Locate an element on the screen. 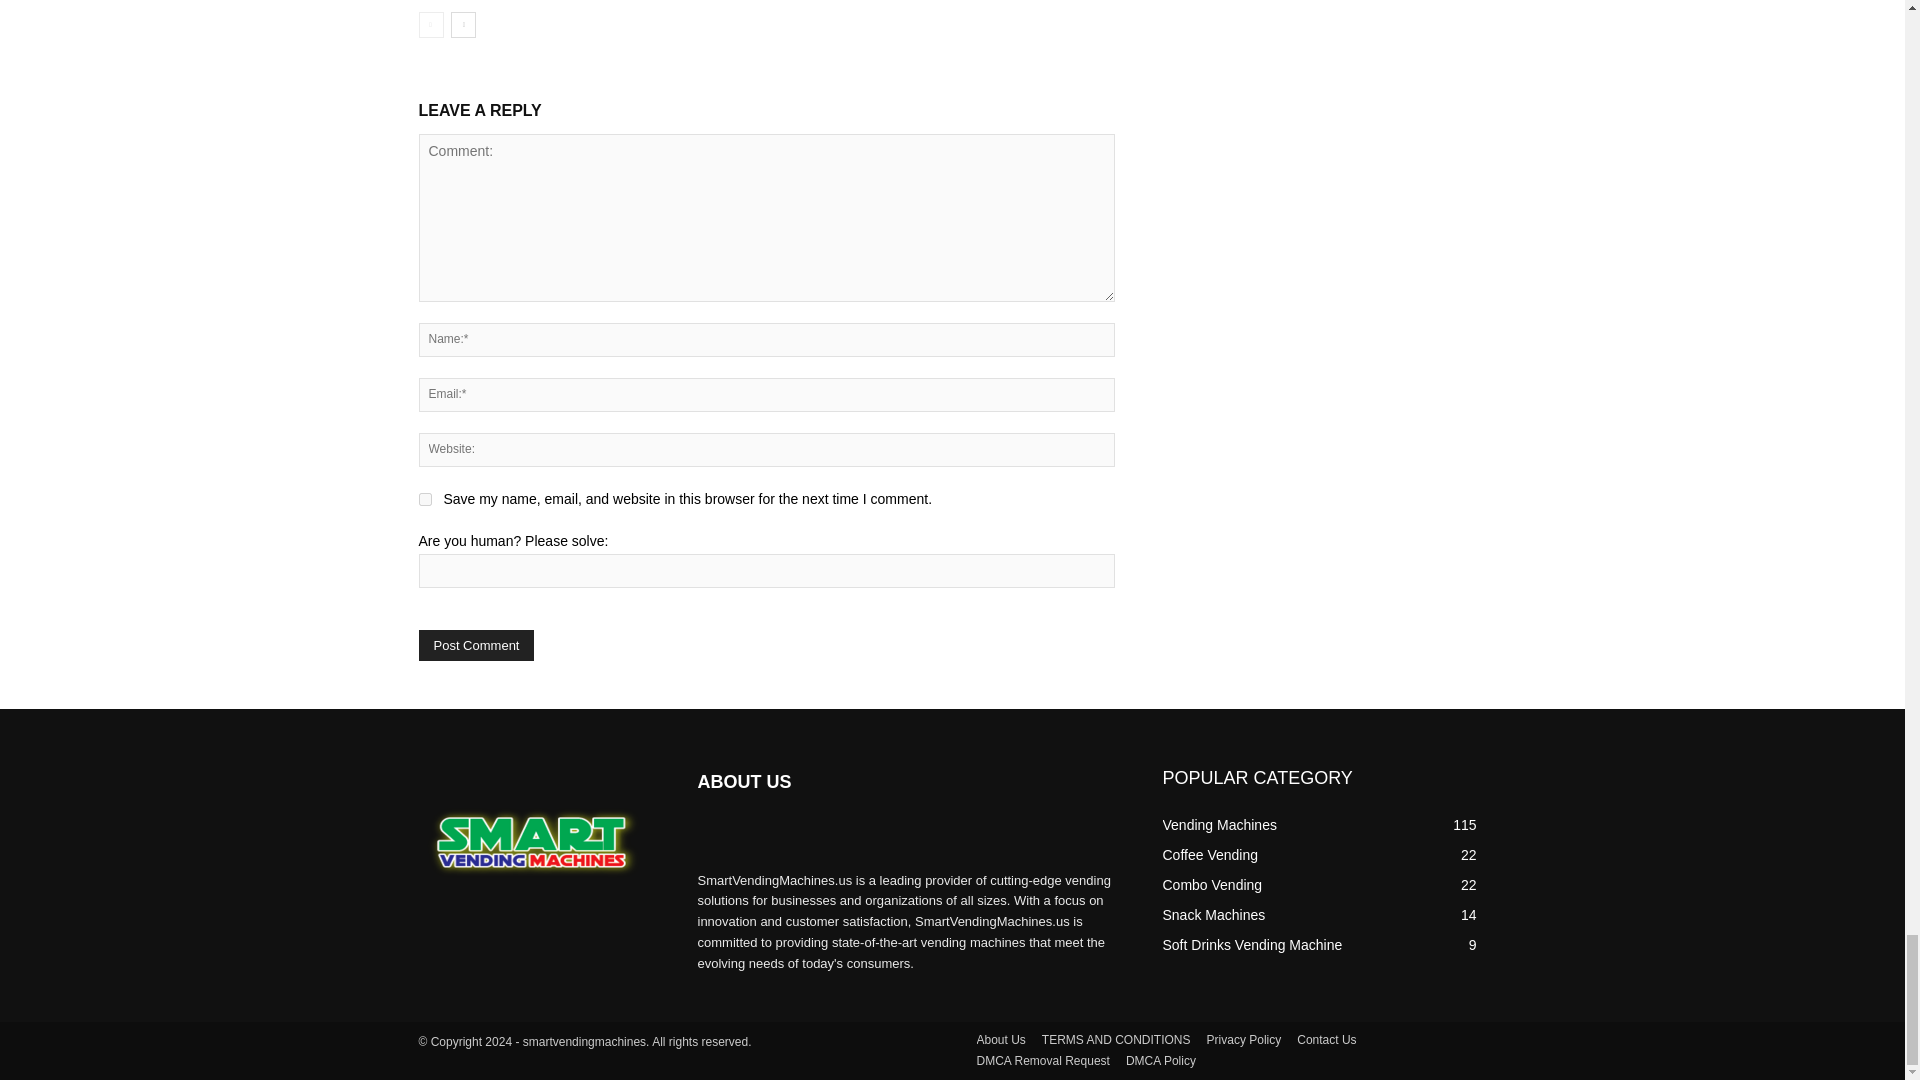  Post Comment is located at coordinates (476, 644).